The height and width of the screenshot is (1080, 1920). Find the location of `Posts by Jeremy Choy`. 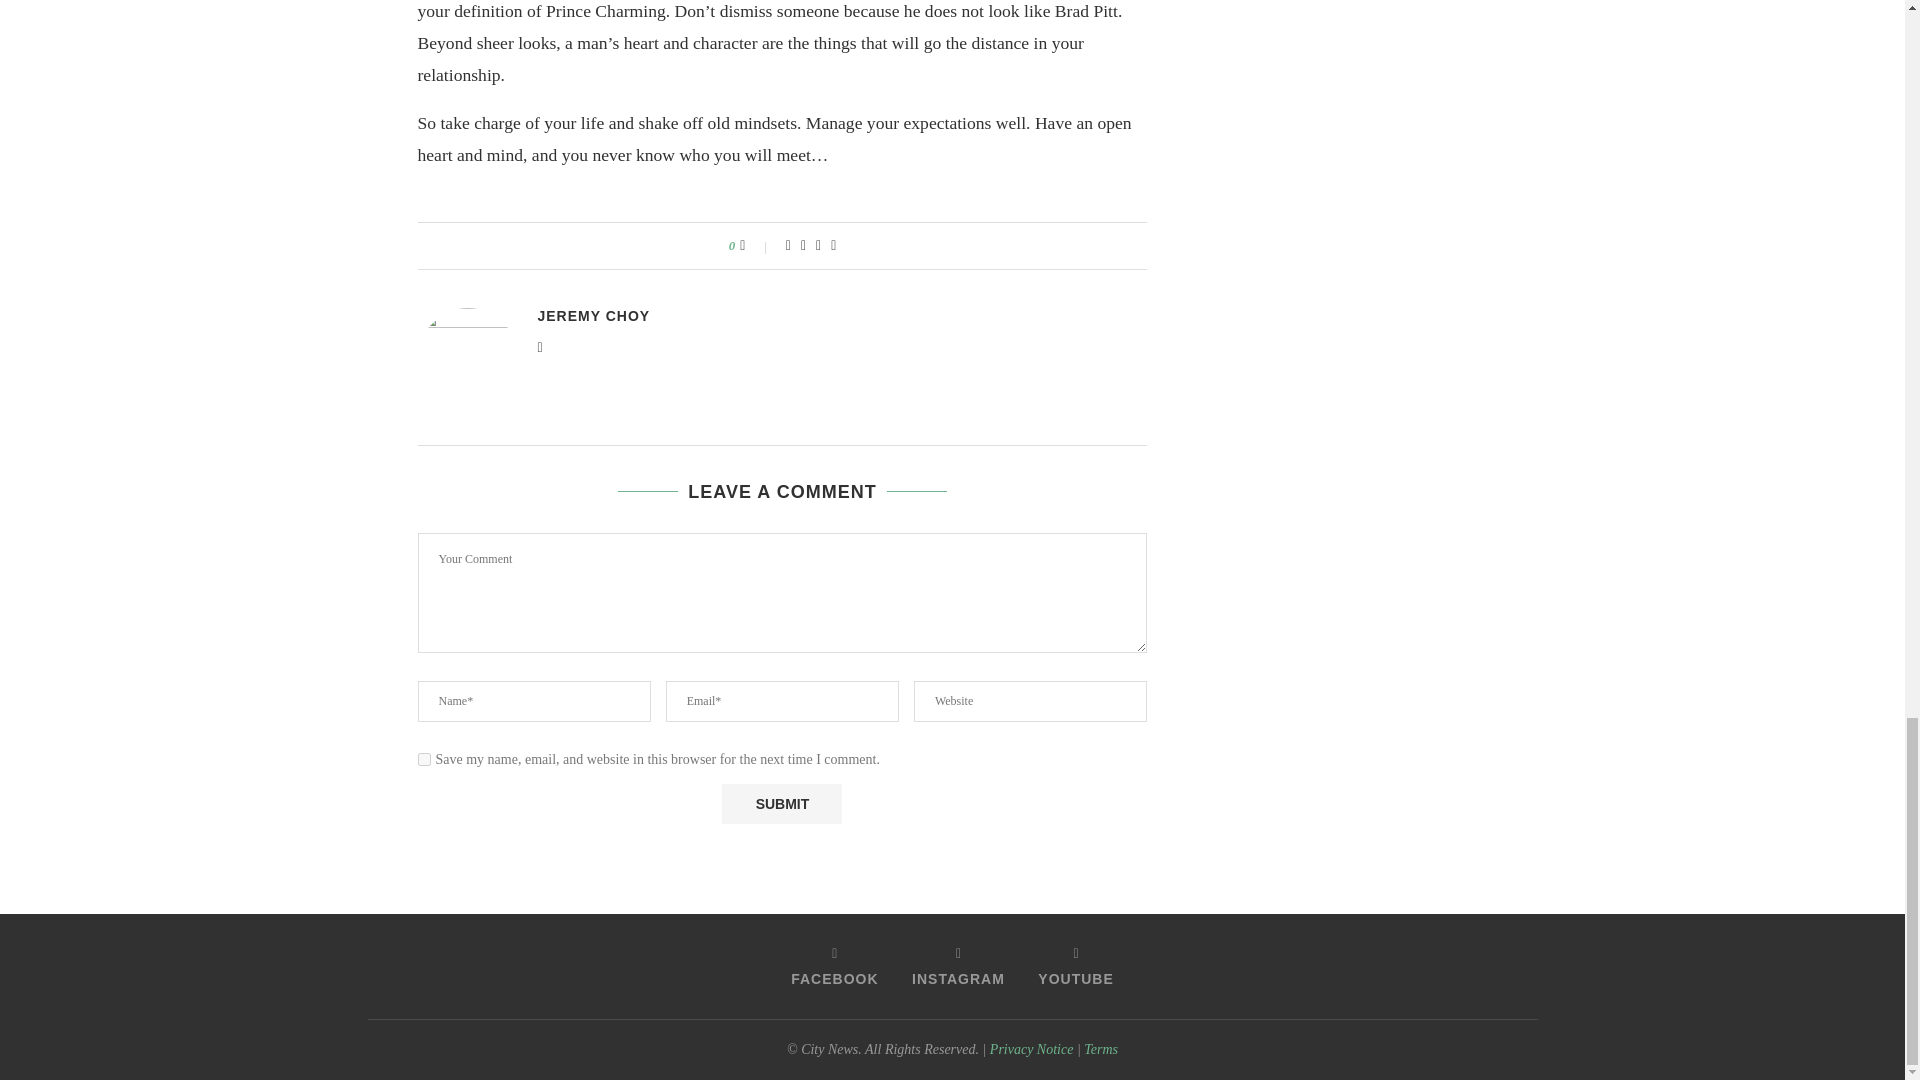

Posts by Jeremy Choy is located at coordinates (594, 316).